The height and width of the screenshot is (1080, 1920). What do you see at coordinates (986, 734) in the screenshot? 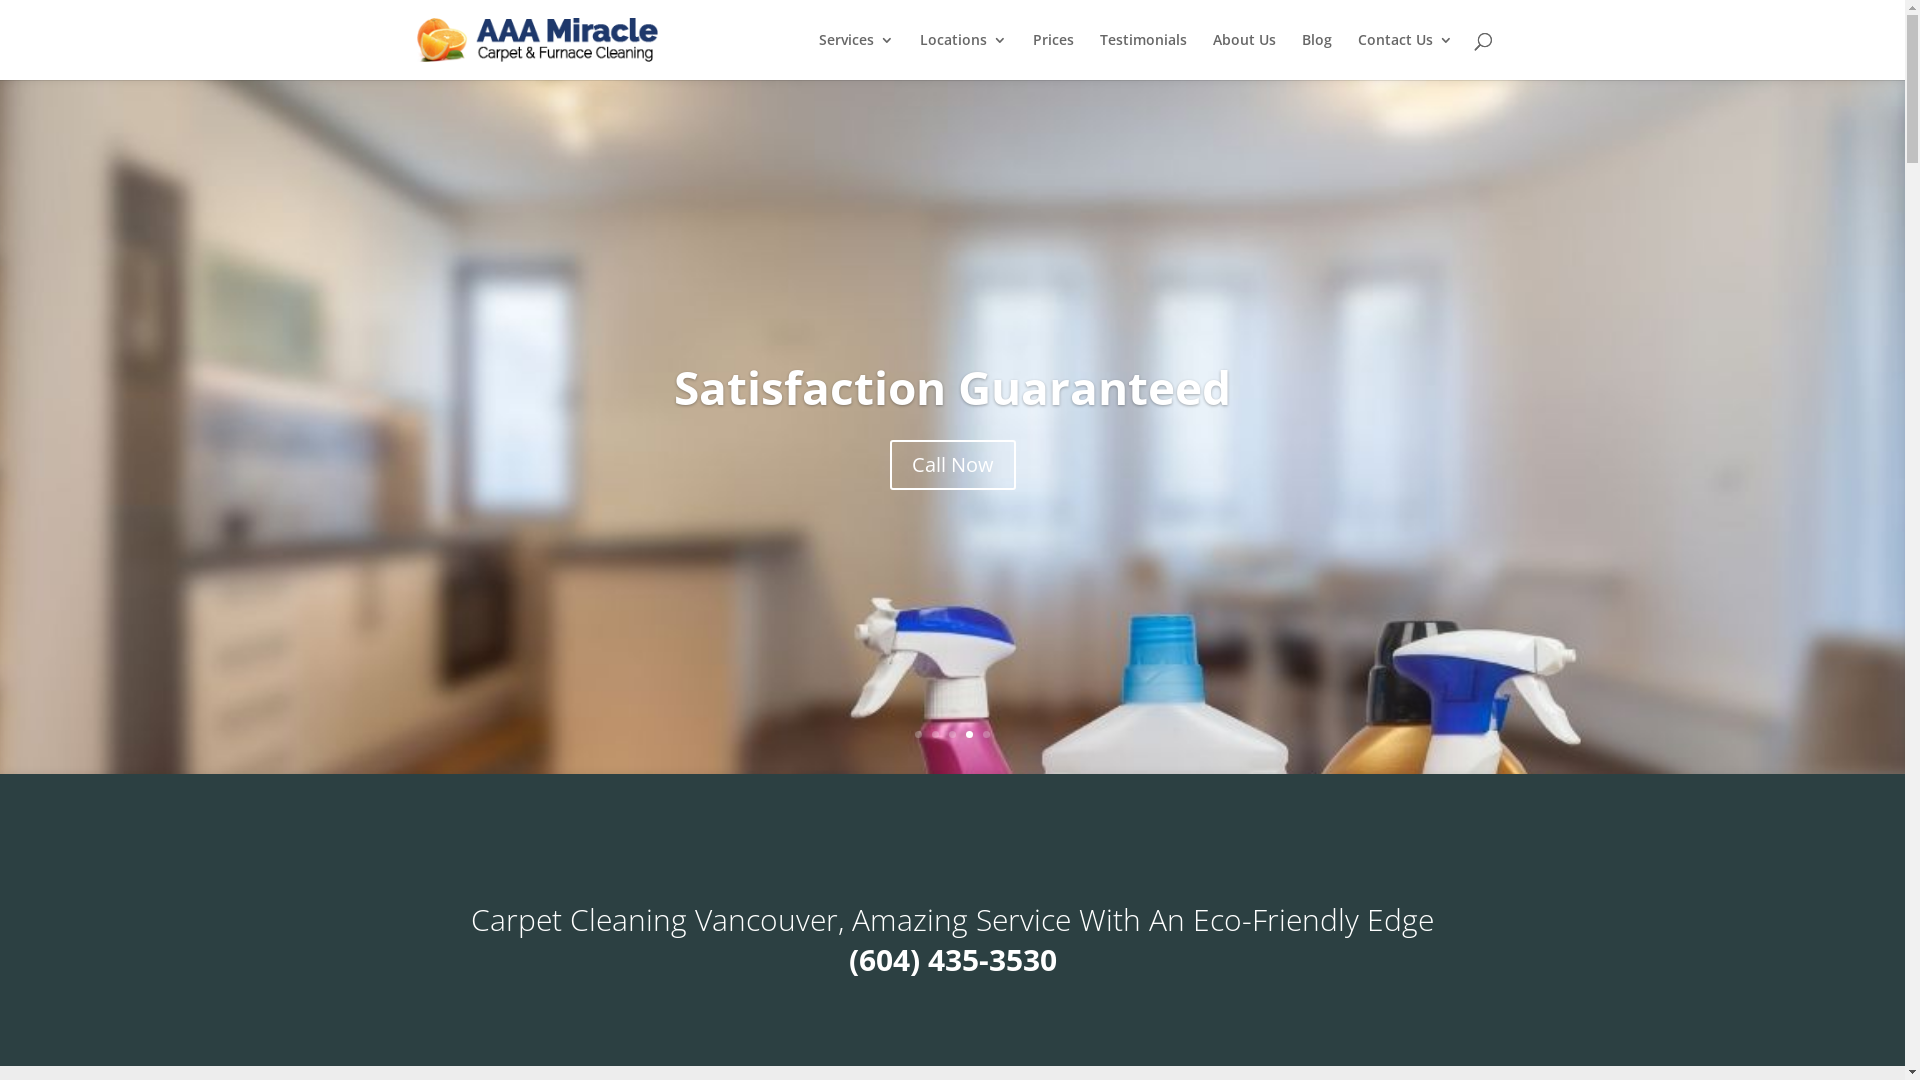
I see `5` at bounding box center [986, 734].